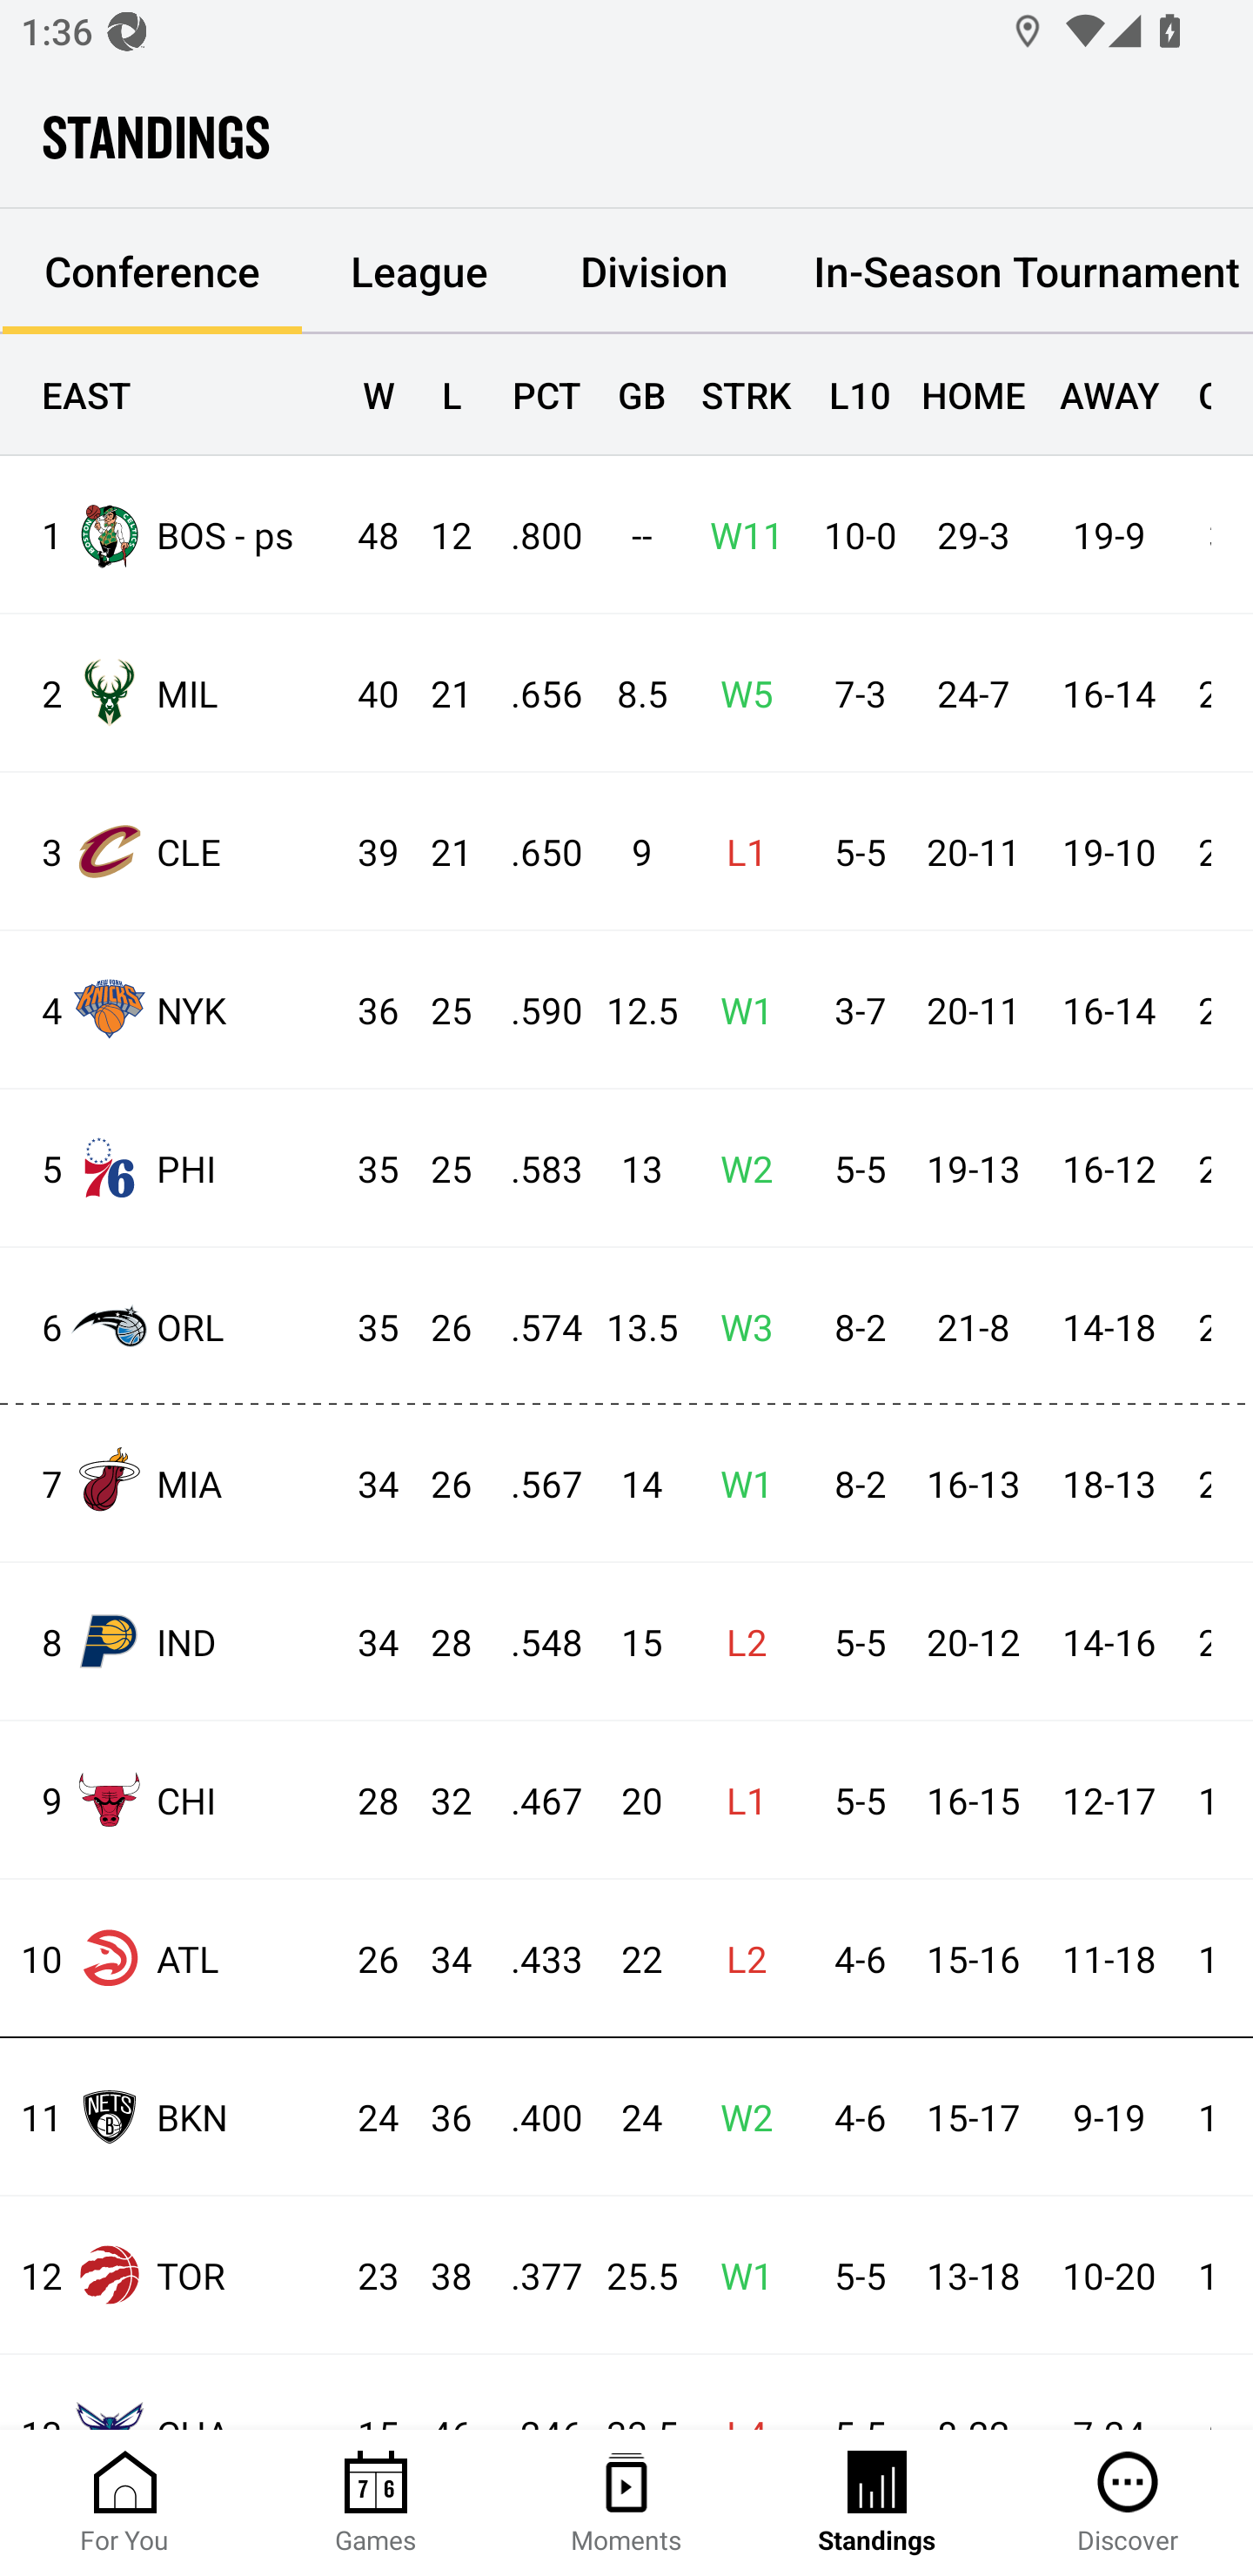 This screenshot has height=2576, width=1253. What do you see at coordinates (626, 2503) in the screenshot?
I see `Moments` at bounding box center [626, 2503].